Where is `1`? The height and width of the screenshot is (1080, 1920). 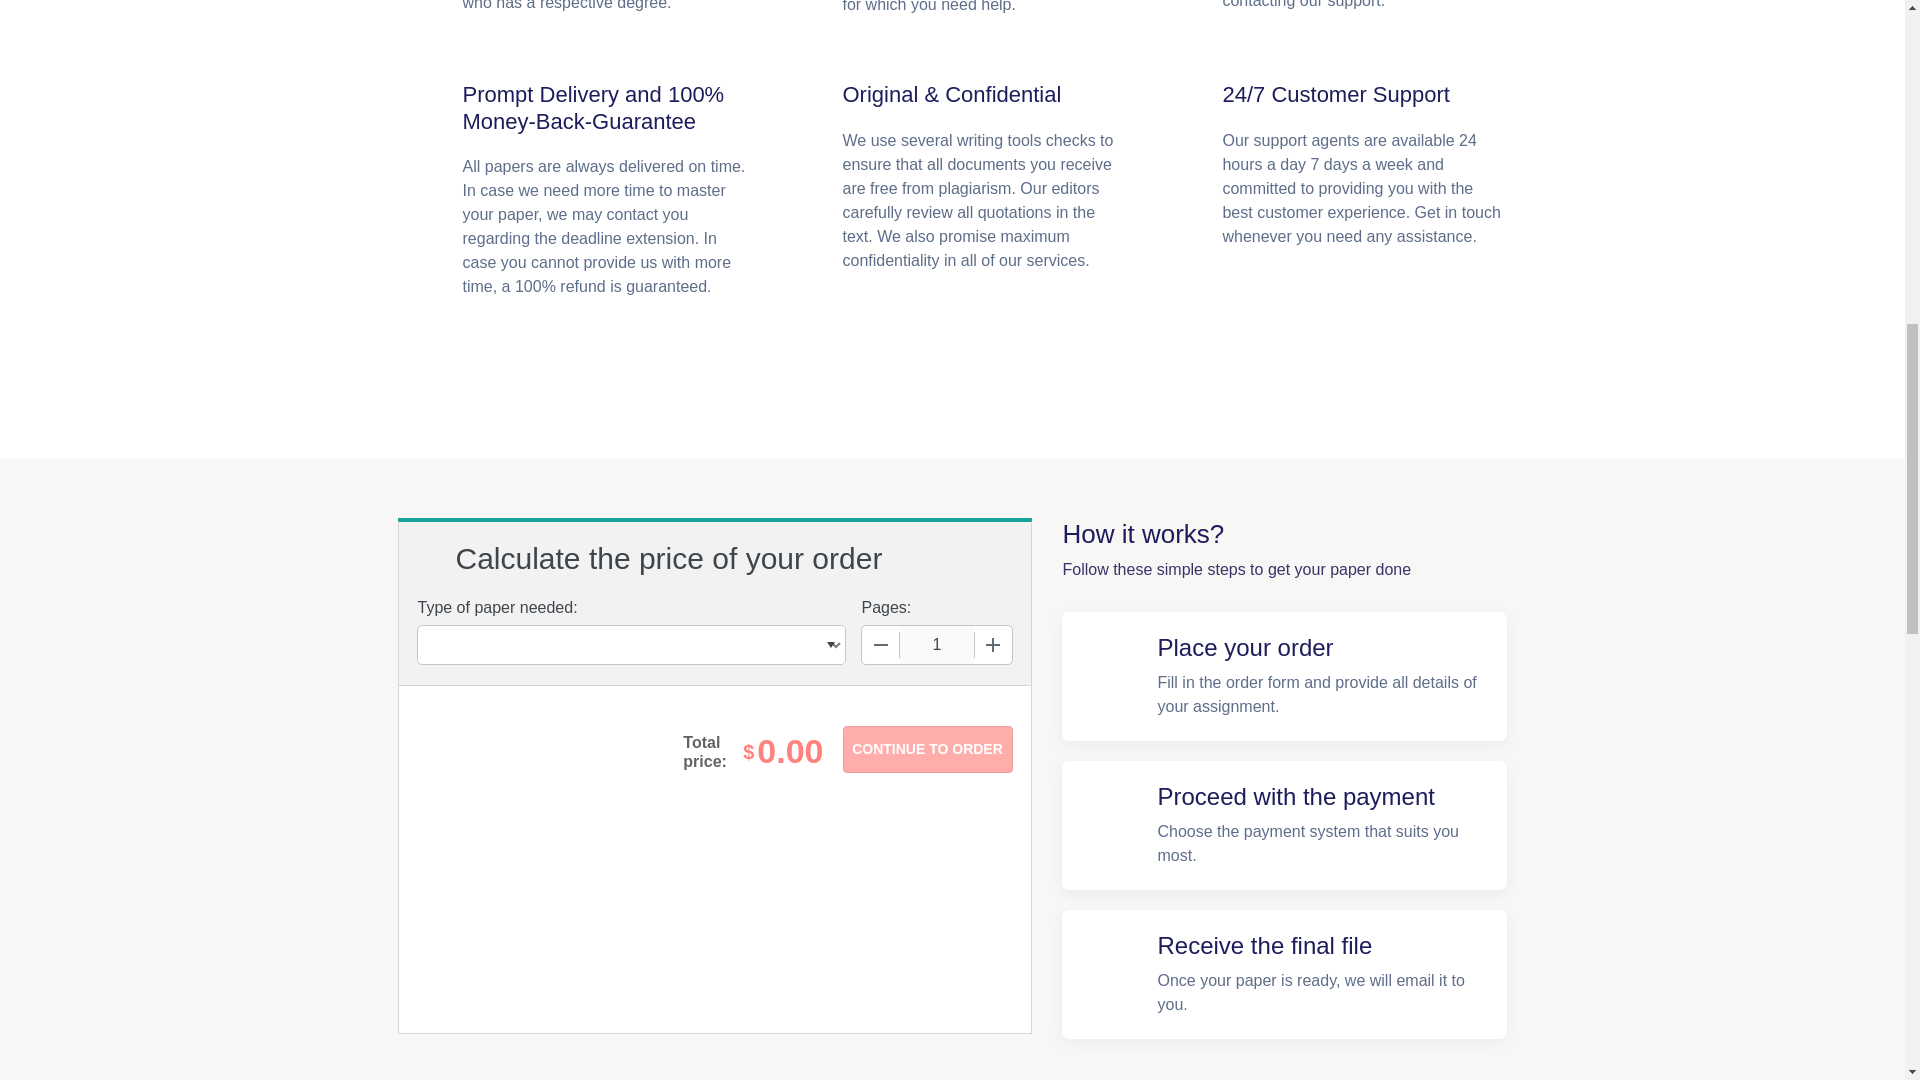 1 is located at coordinates (936, 645).